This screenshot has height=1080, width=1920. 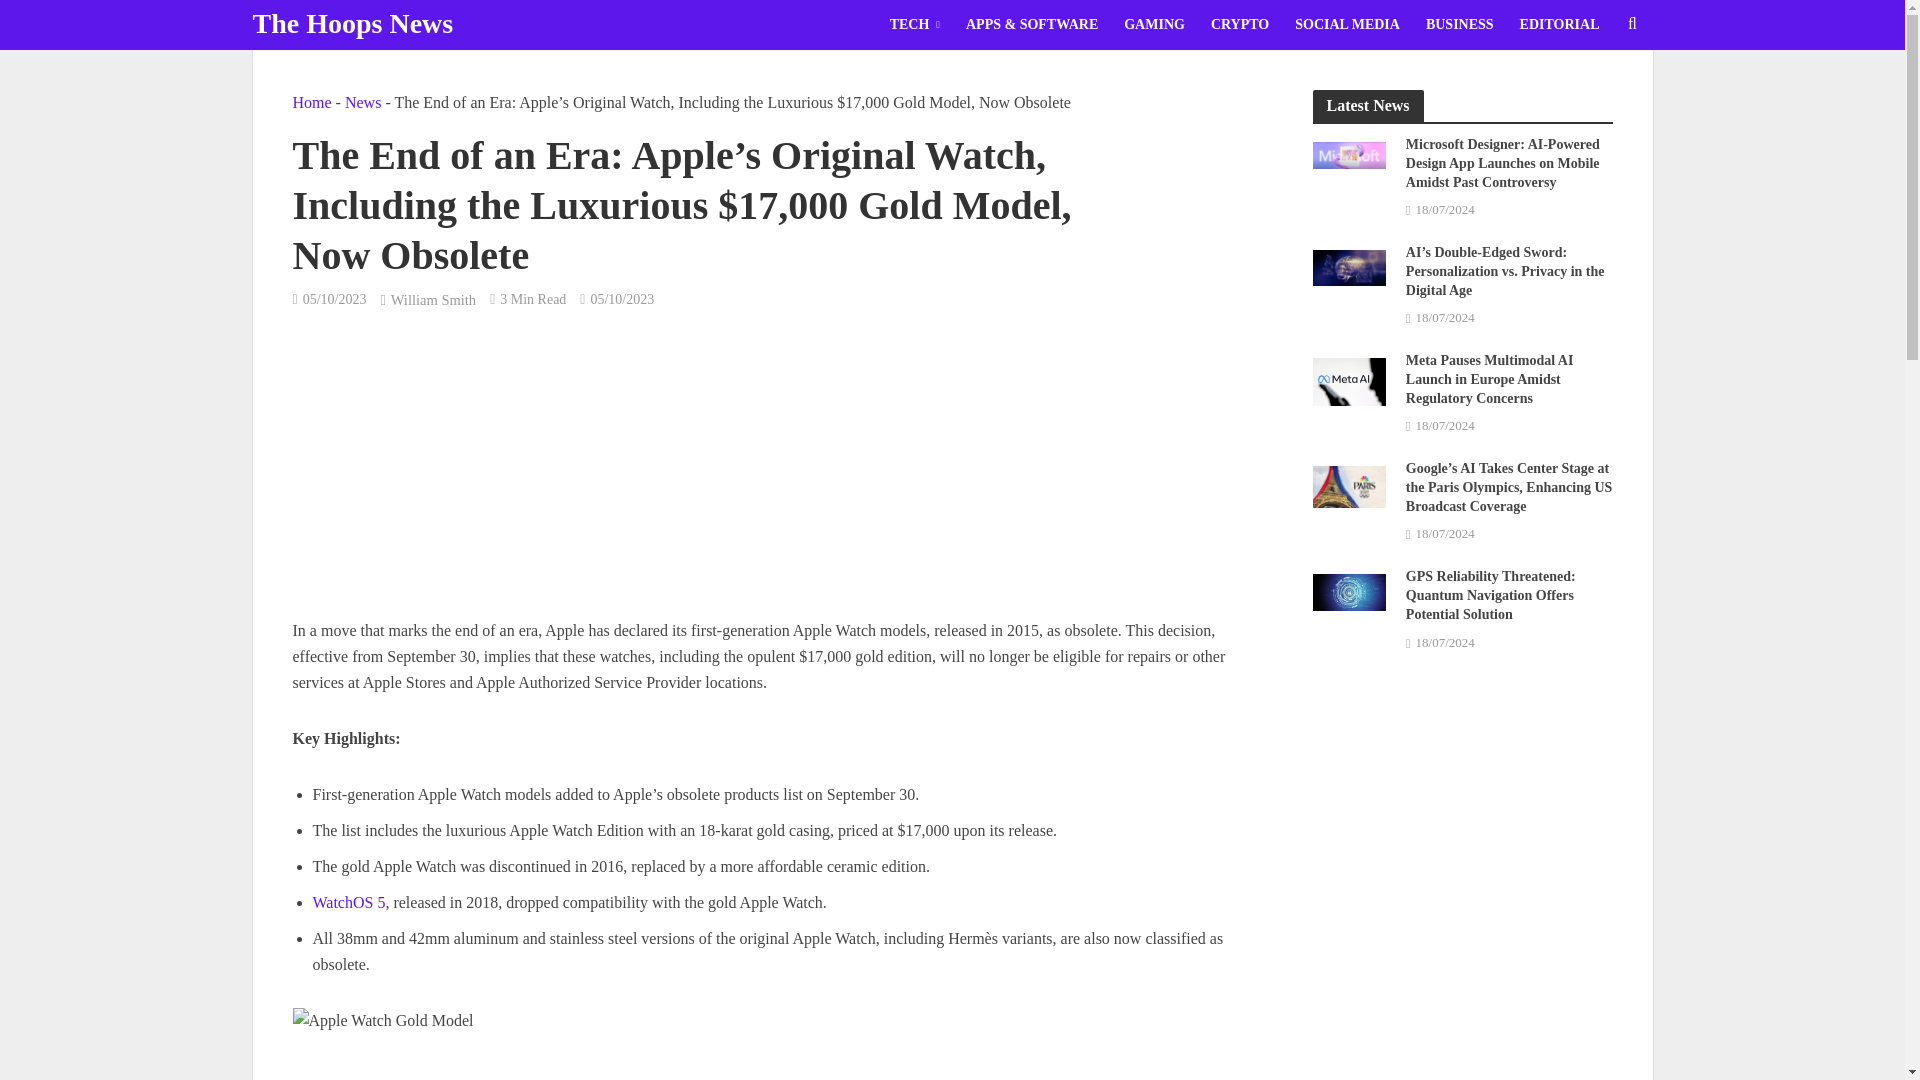 What do you see at coordinates (1460, 24) in the screenshot?
I see `BUSINESS` at bounding box center [1460, 24].